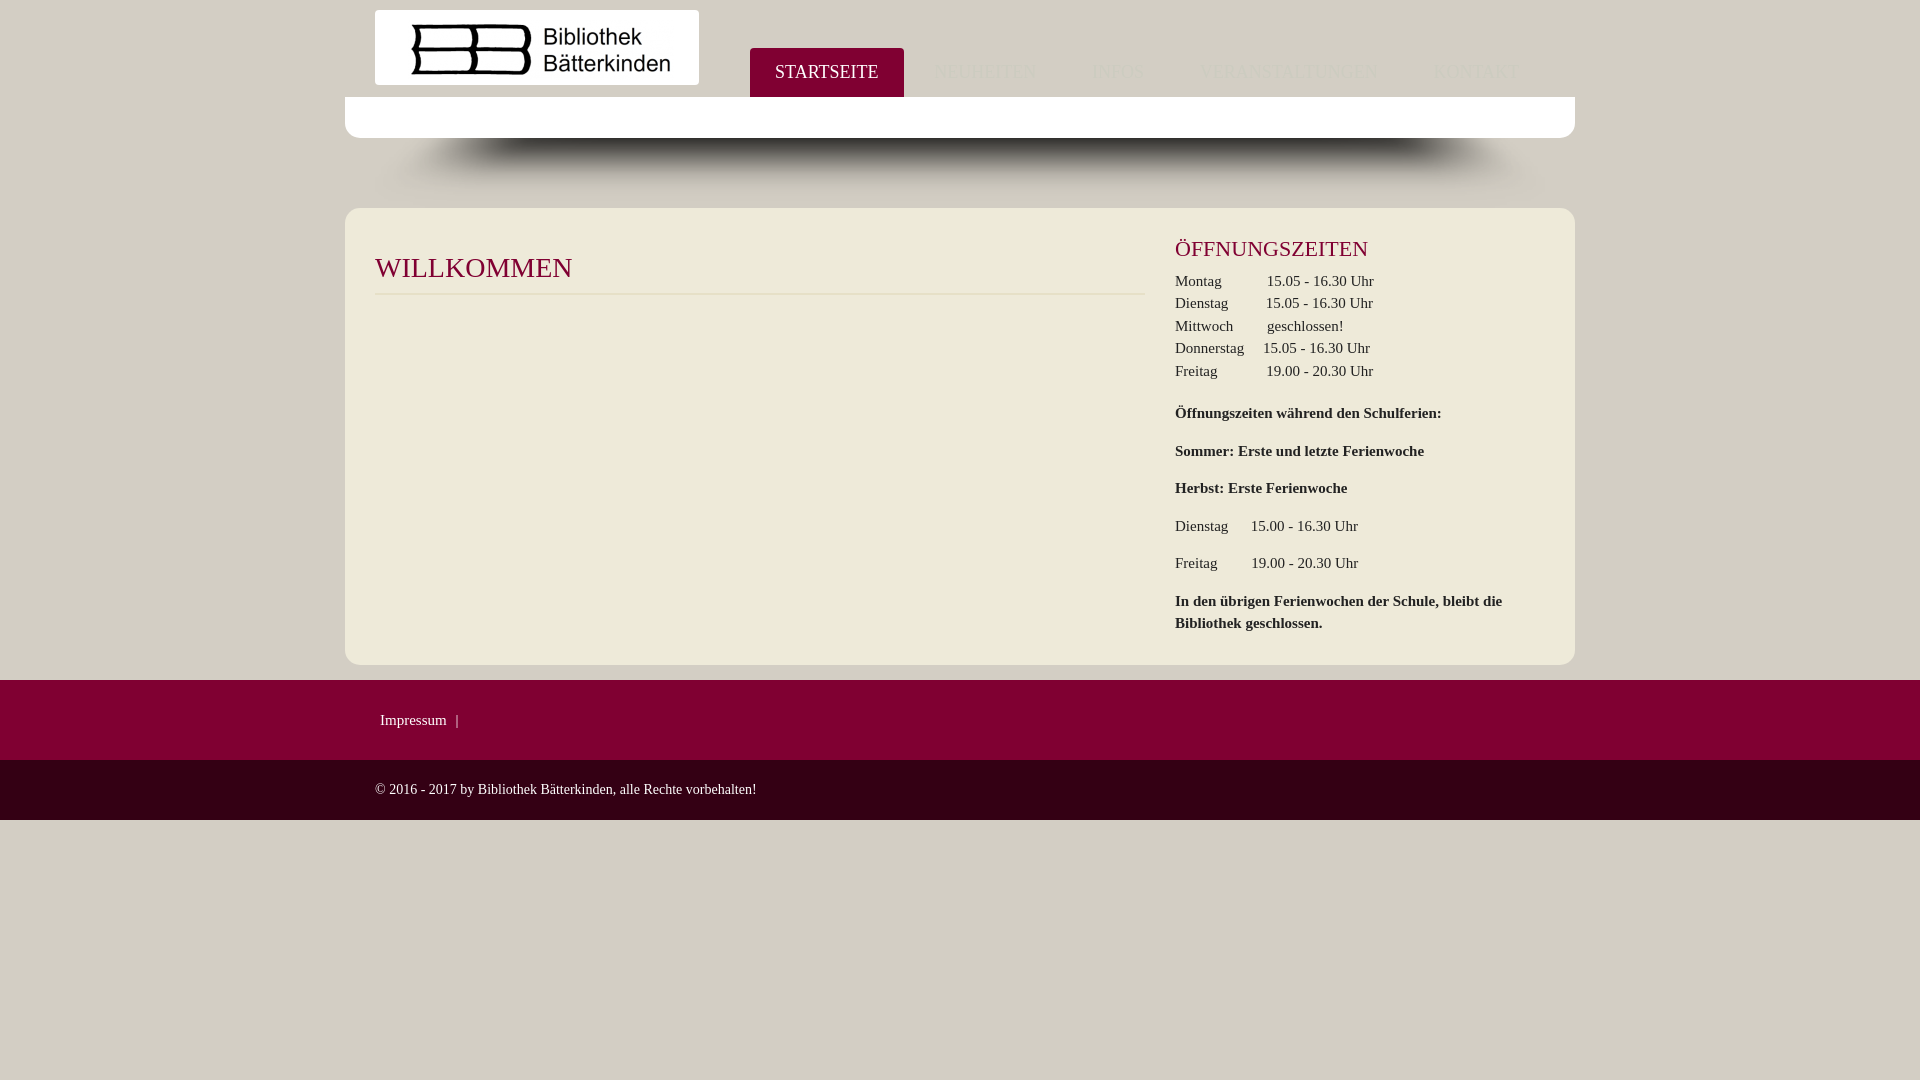  Describe the element at coordinates (985, 72) in the screenshot. I see `NEUHEITEN` at that location.